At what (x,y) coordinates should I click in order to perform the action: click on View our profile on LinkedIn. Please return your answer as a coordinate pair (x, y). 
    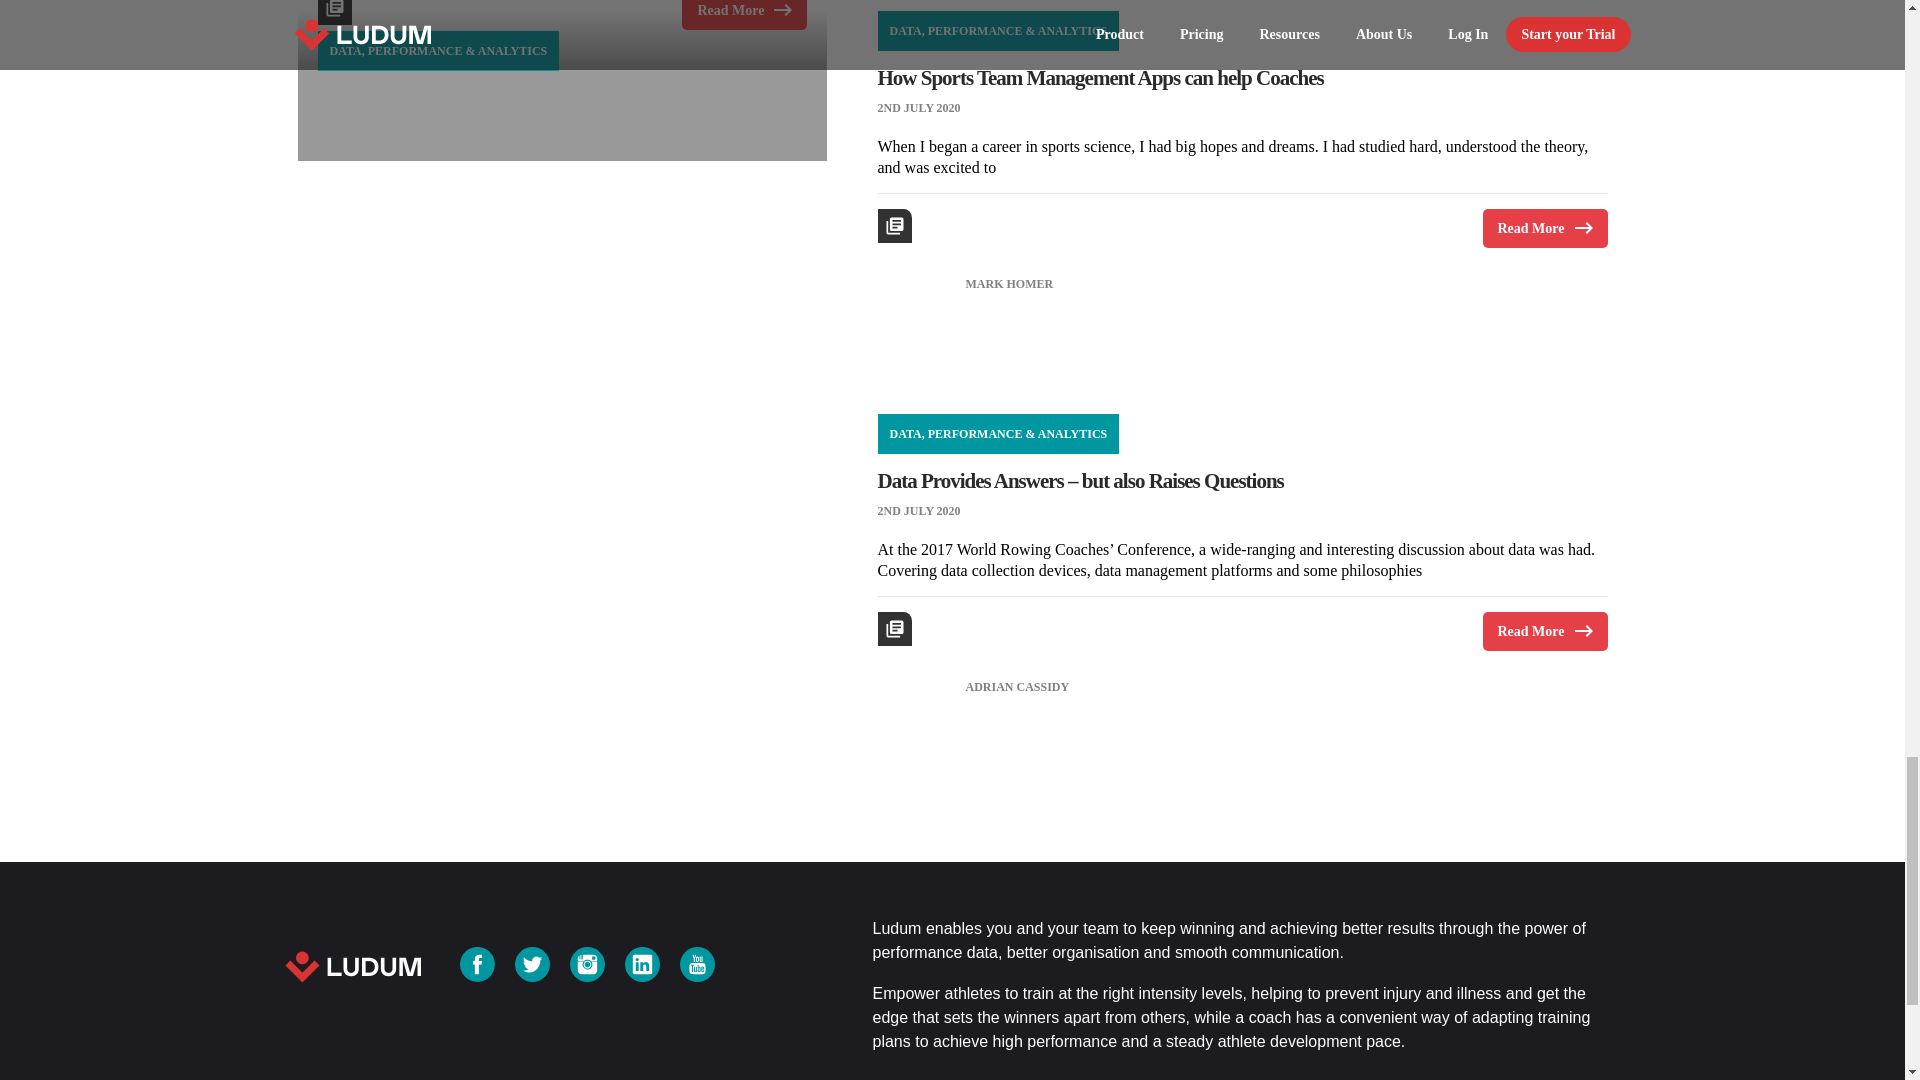
    Looking at the image, I should click on (642, 964).